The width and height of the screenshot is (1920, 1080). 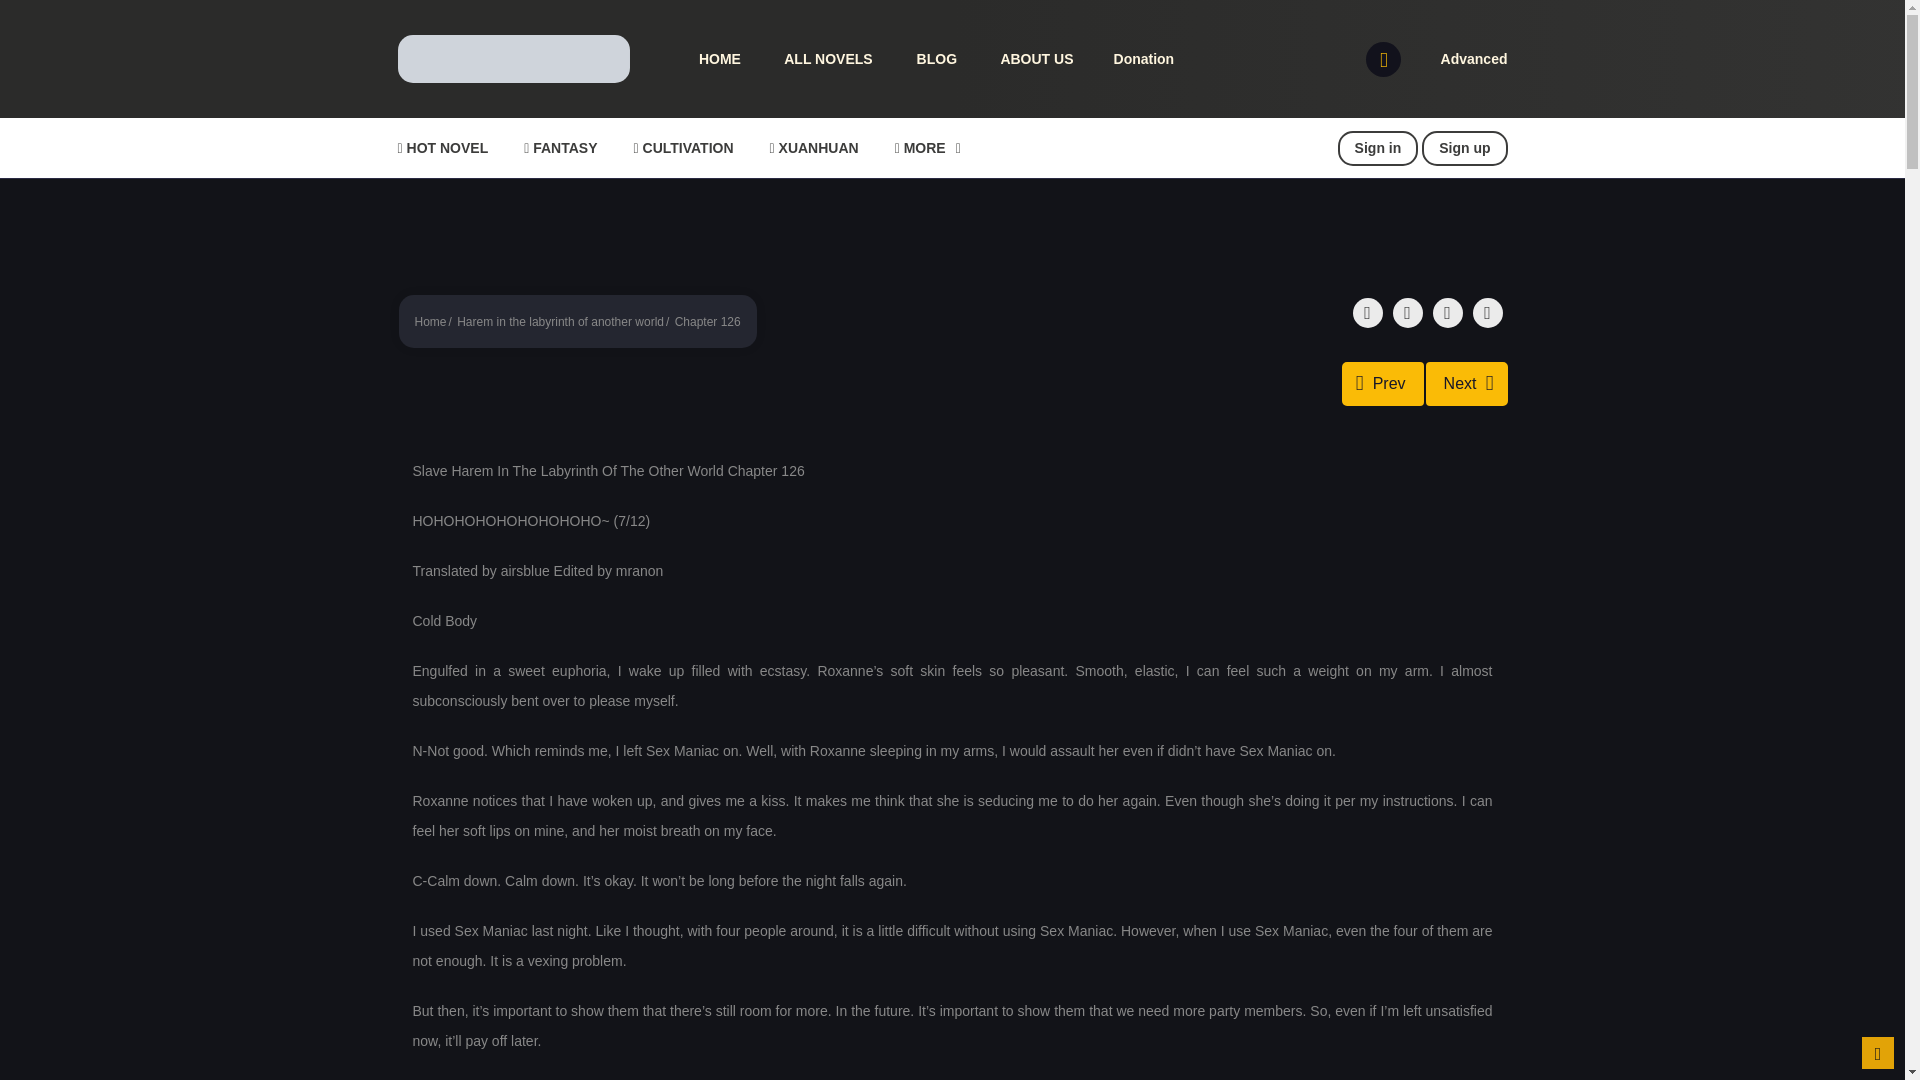 What do you see at coordinates (442, 148) in the screenshot?
I see `HOT NOVEL` at bounding box center [442, 148].